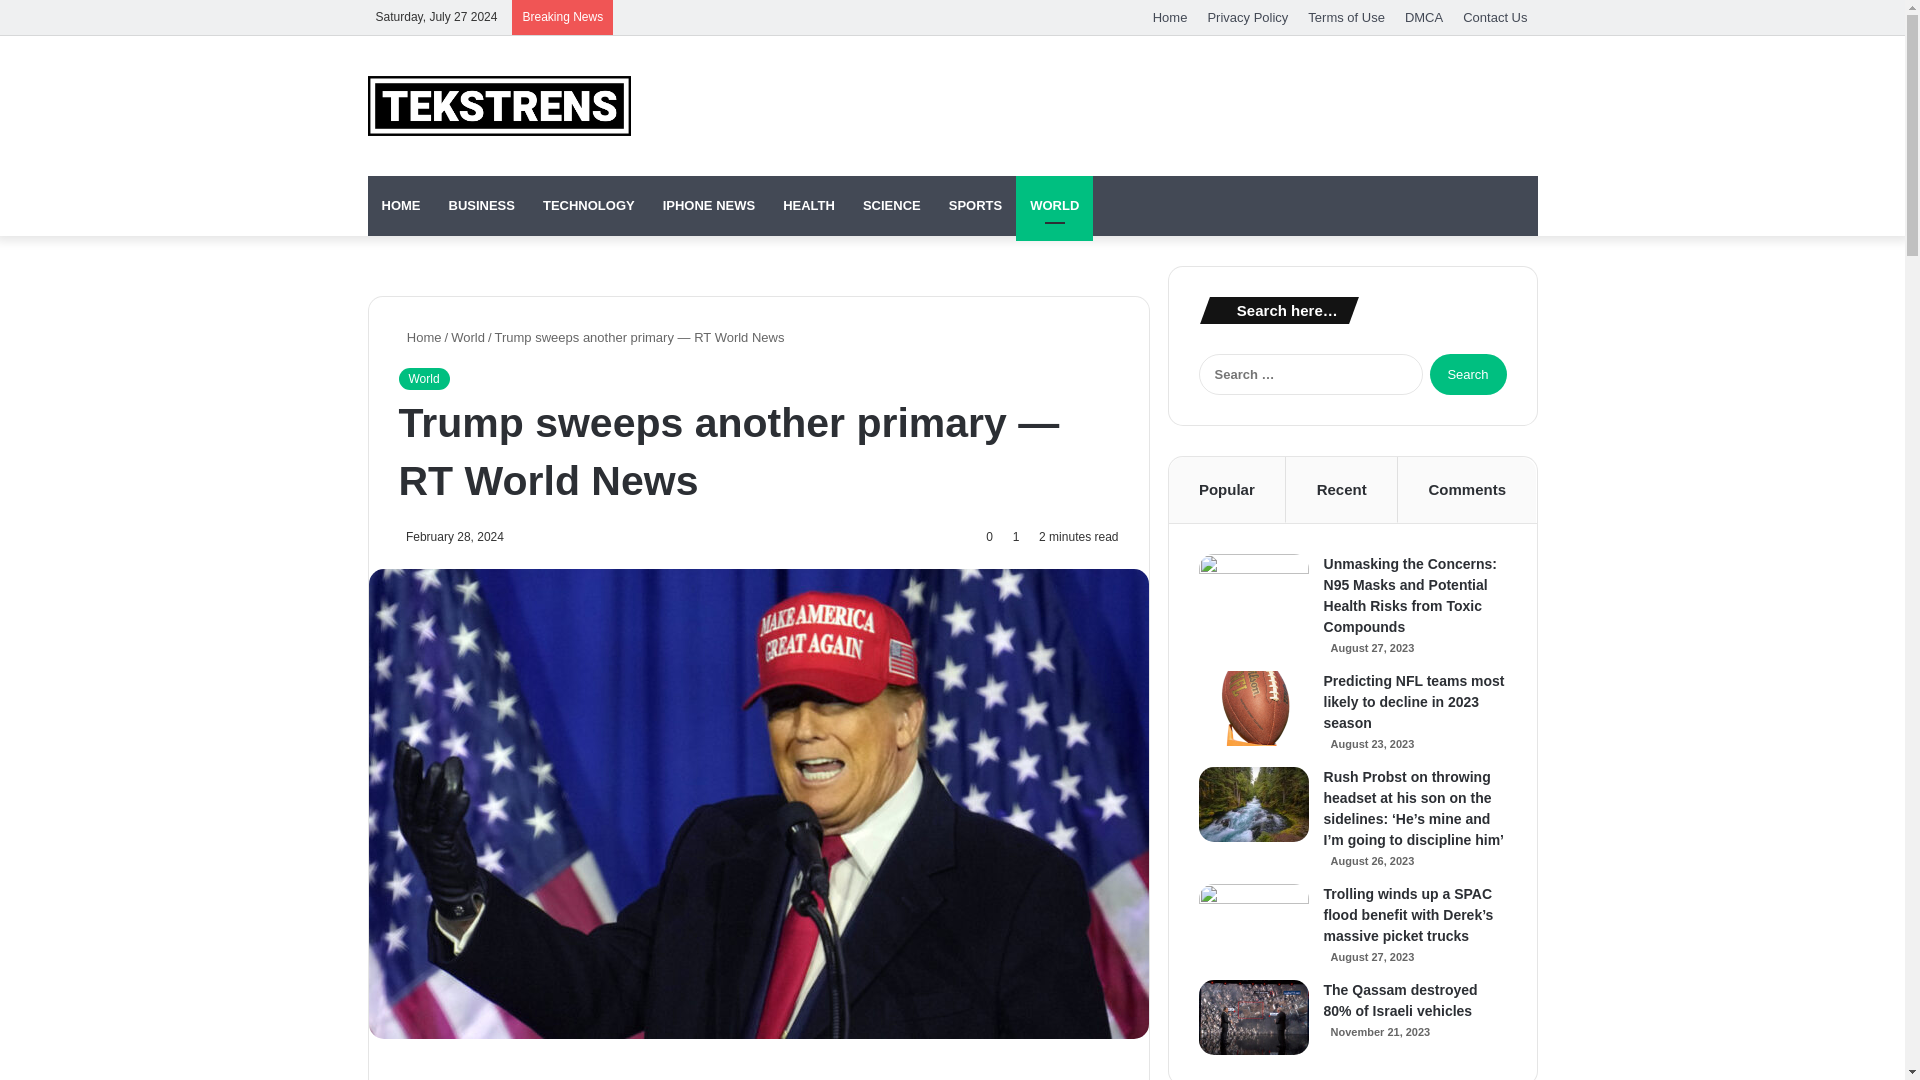 The image size is (1920, 1080). I want to click on Contact Us, so click(1495, 17).